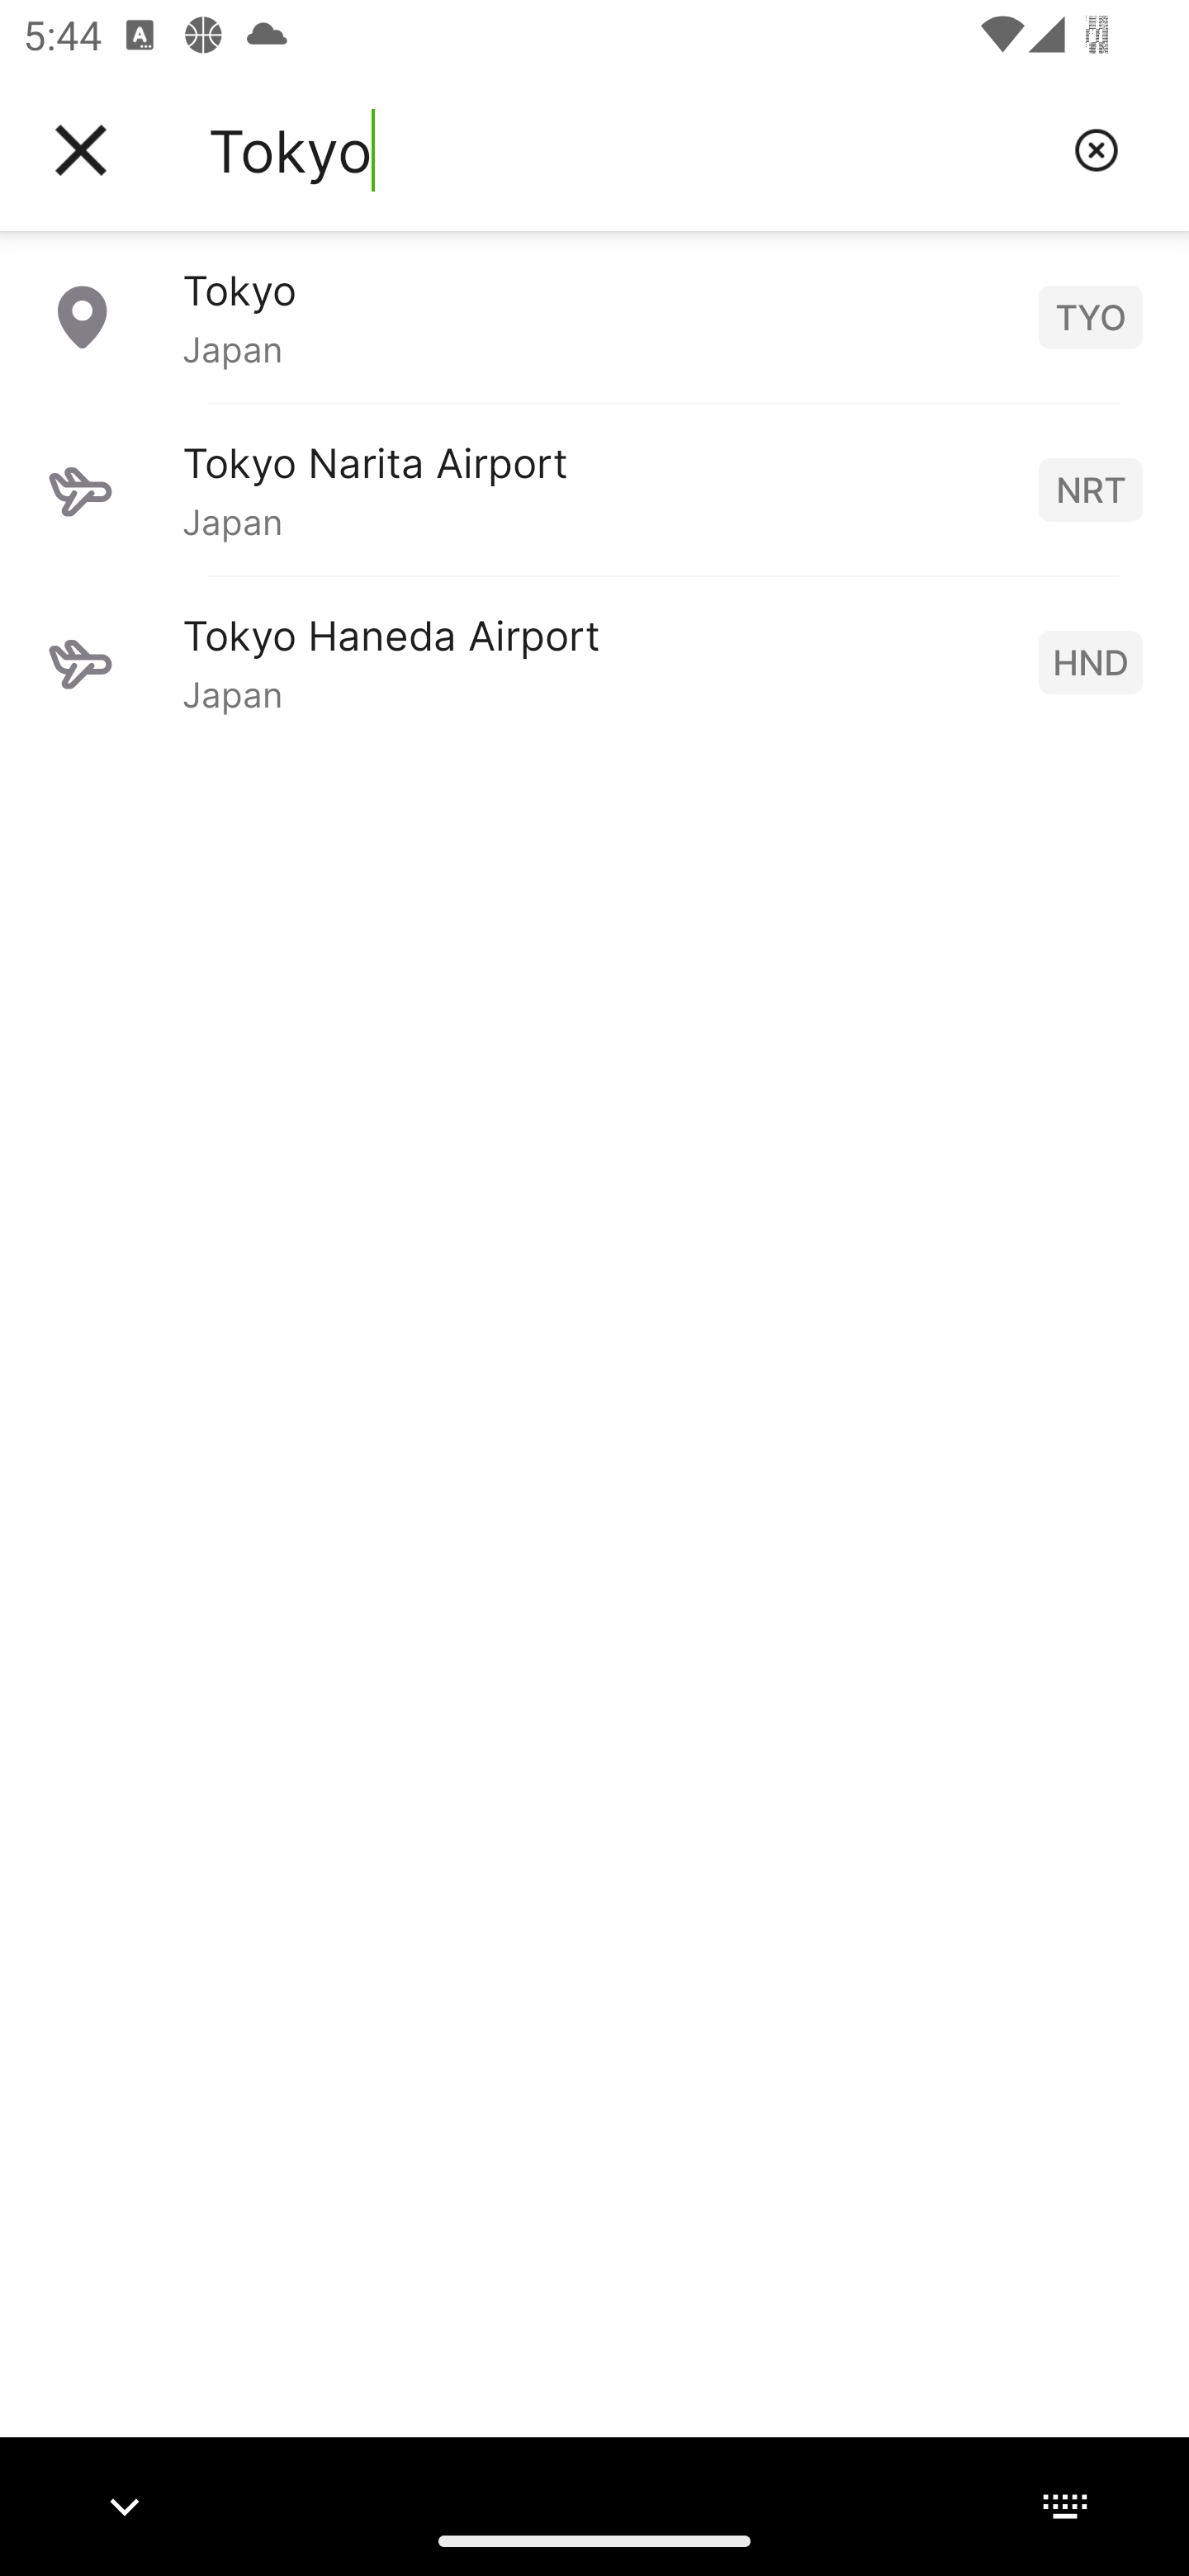 This screenshot has height=2576, width=1189. Describe the element at coordinates (594, 661) in the screenshot. I see `Tokyo Haneda Airport Japan HND` at that location.